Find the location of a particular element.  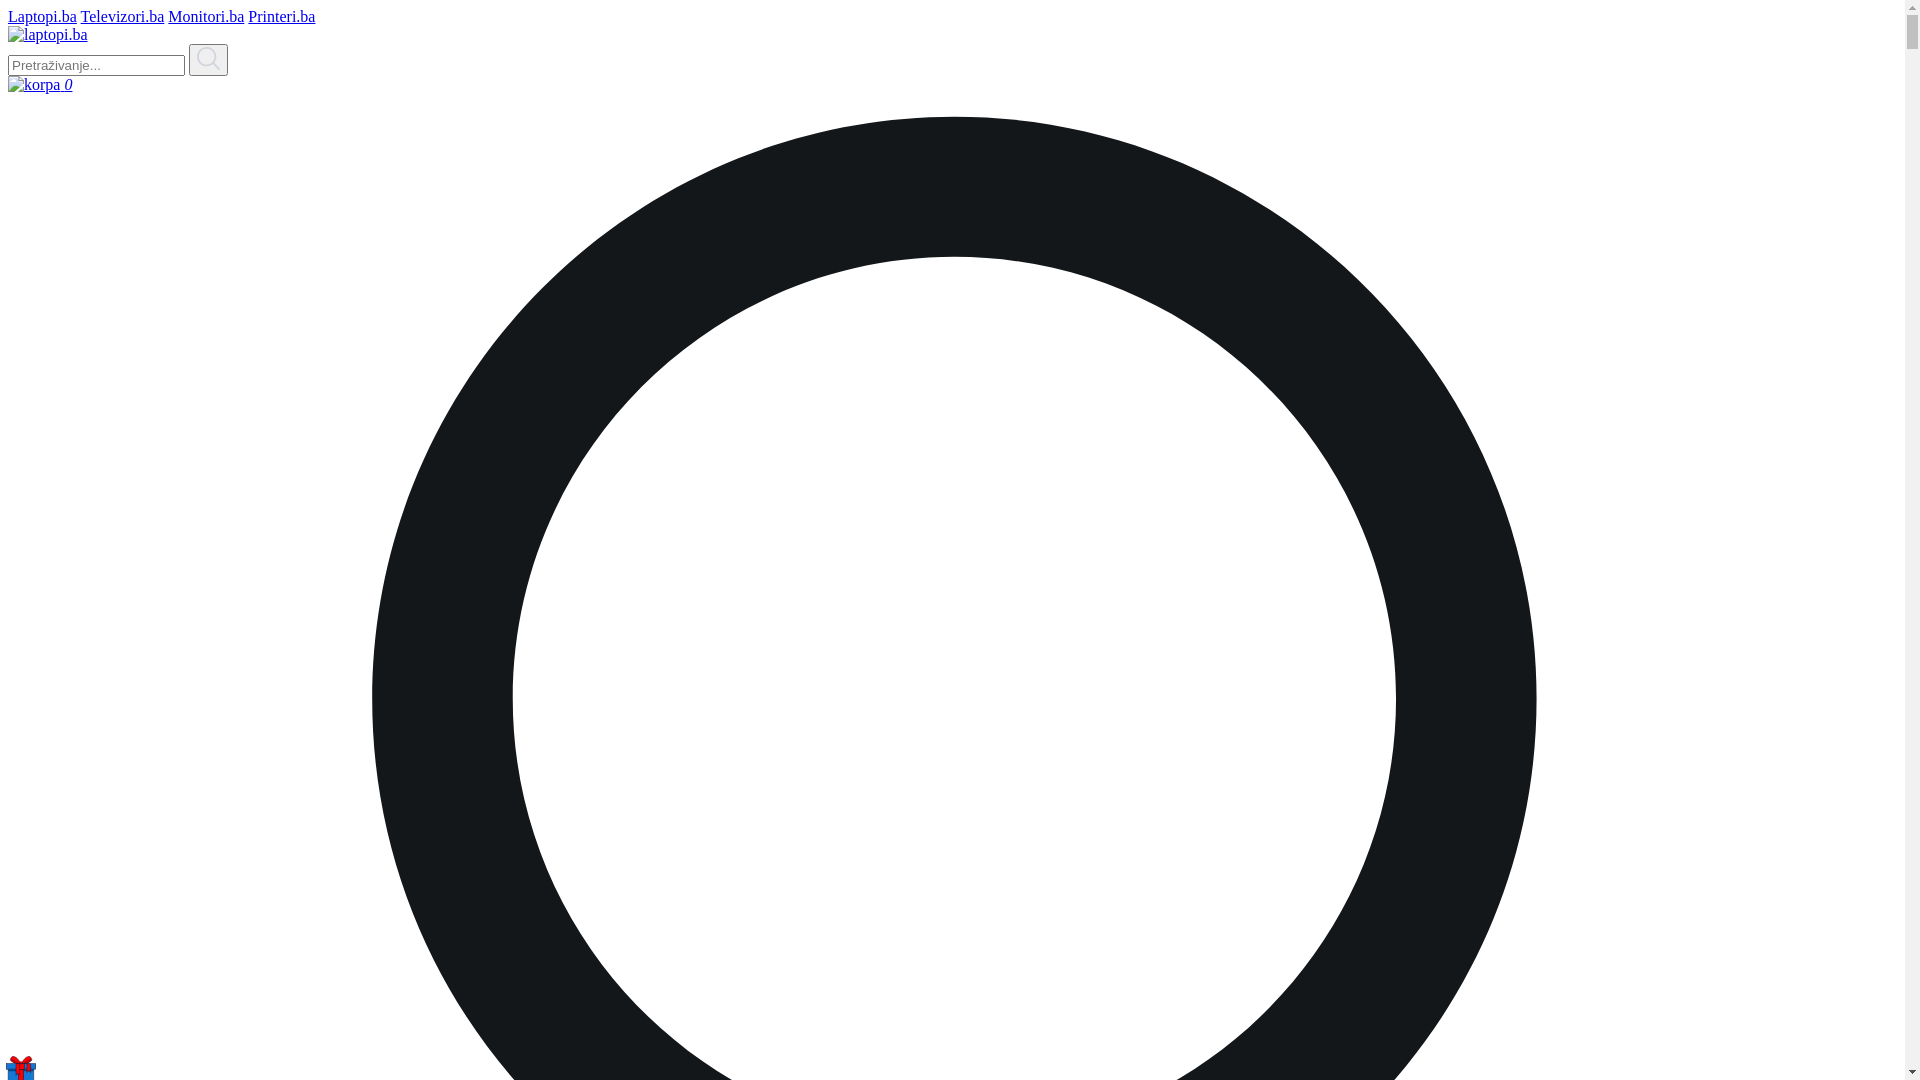

Televizori.ba is located at coordinates (123, 16).